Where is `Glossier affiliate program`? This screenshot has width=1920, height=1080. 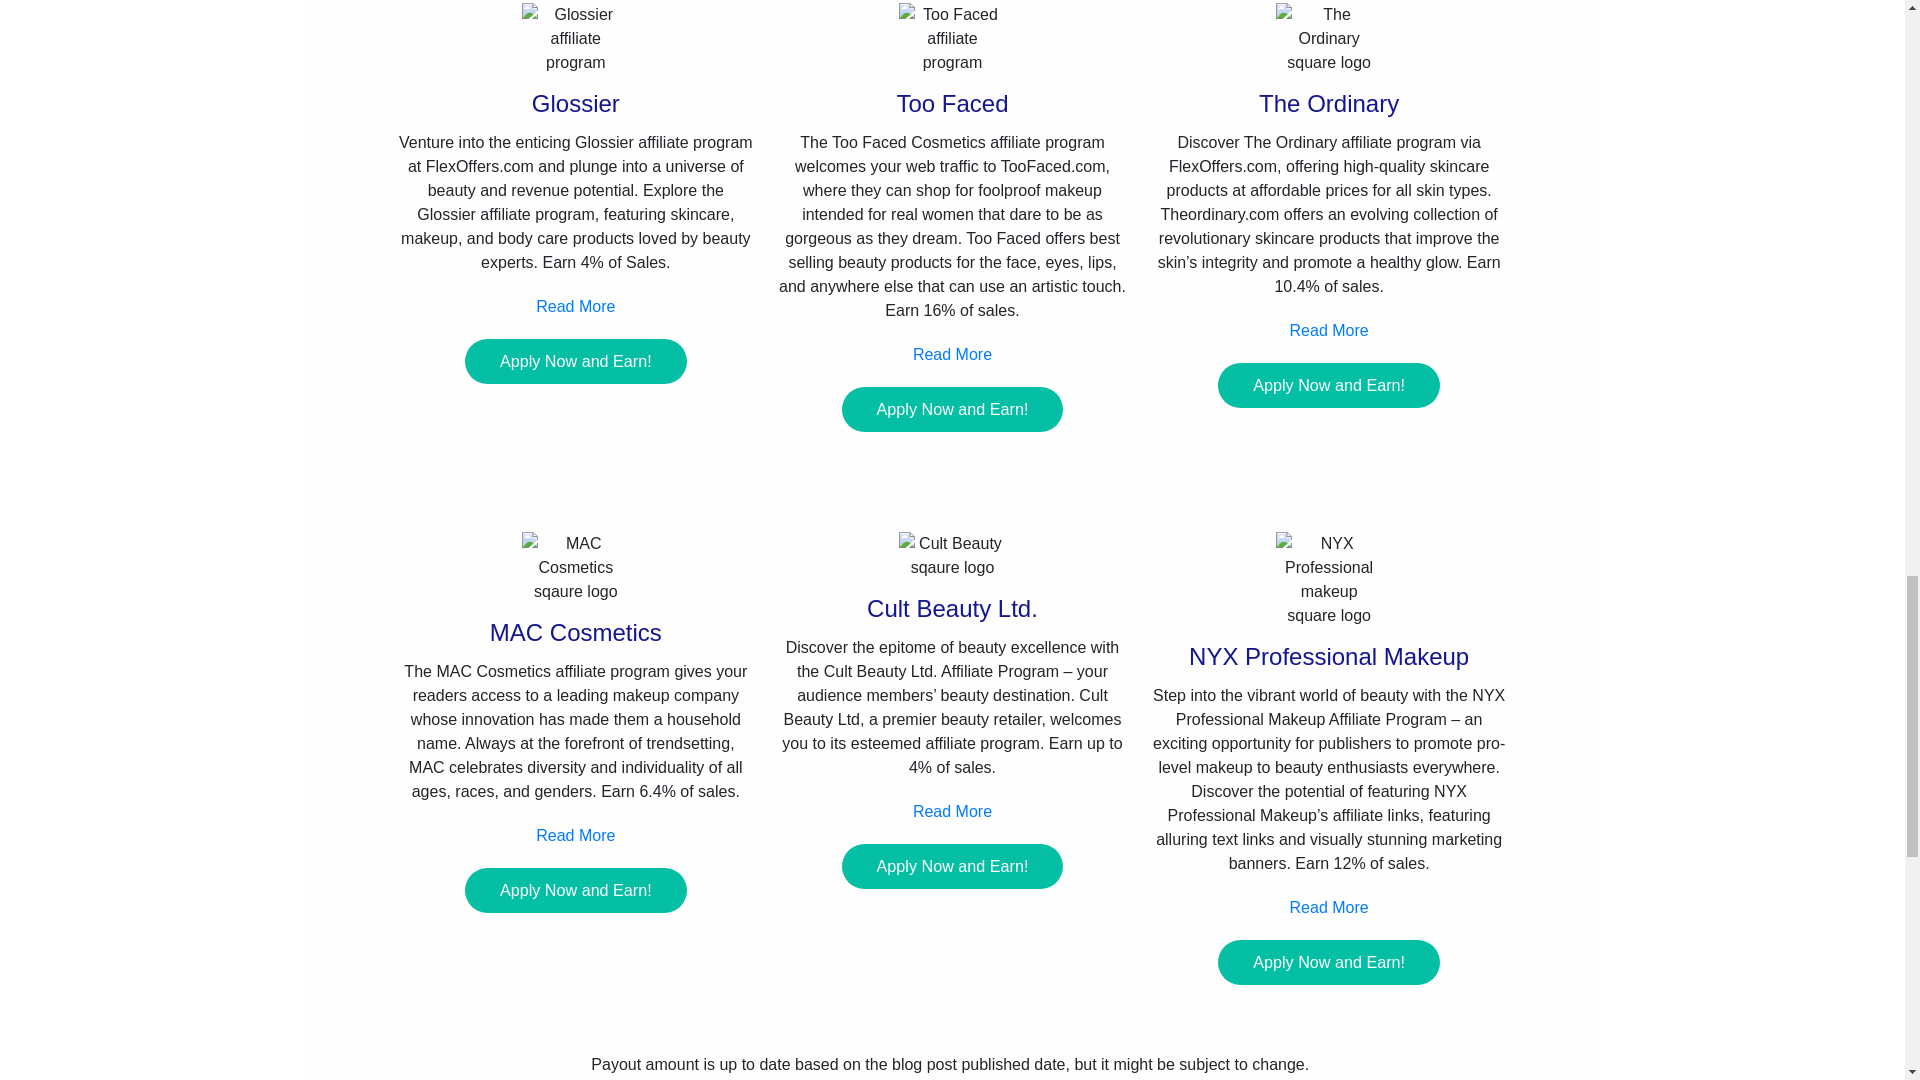 Glossier affiliate program is located at coordinates (576, 38).